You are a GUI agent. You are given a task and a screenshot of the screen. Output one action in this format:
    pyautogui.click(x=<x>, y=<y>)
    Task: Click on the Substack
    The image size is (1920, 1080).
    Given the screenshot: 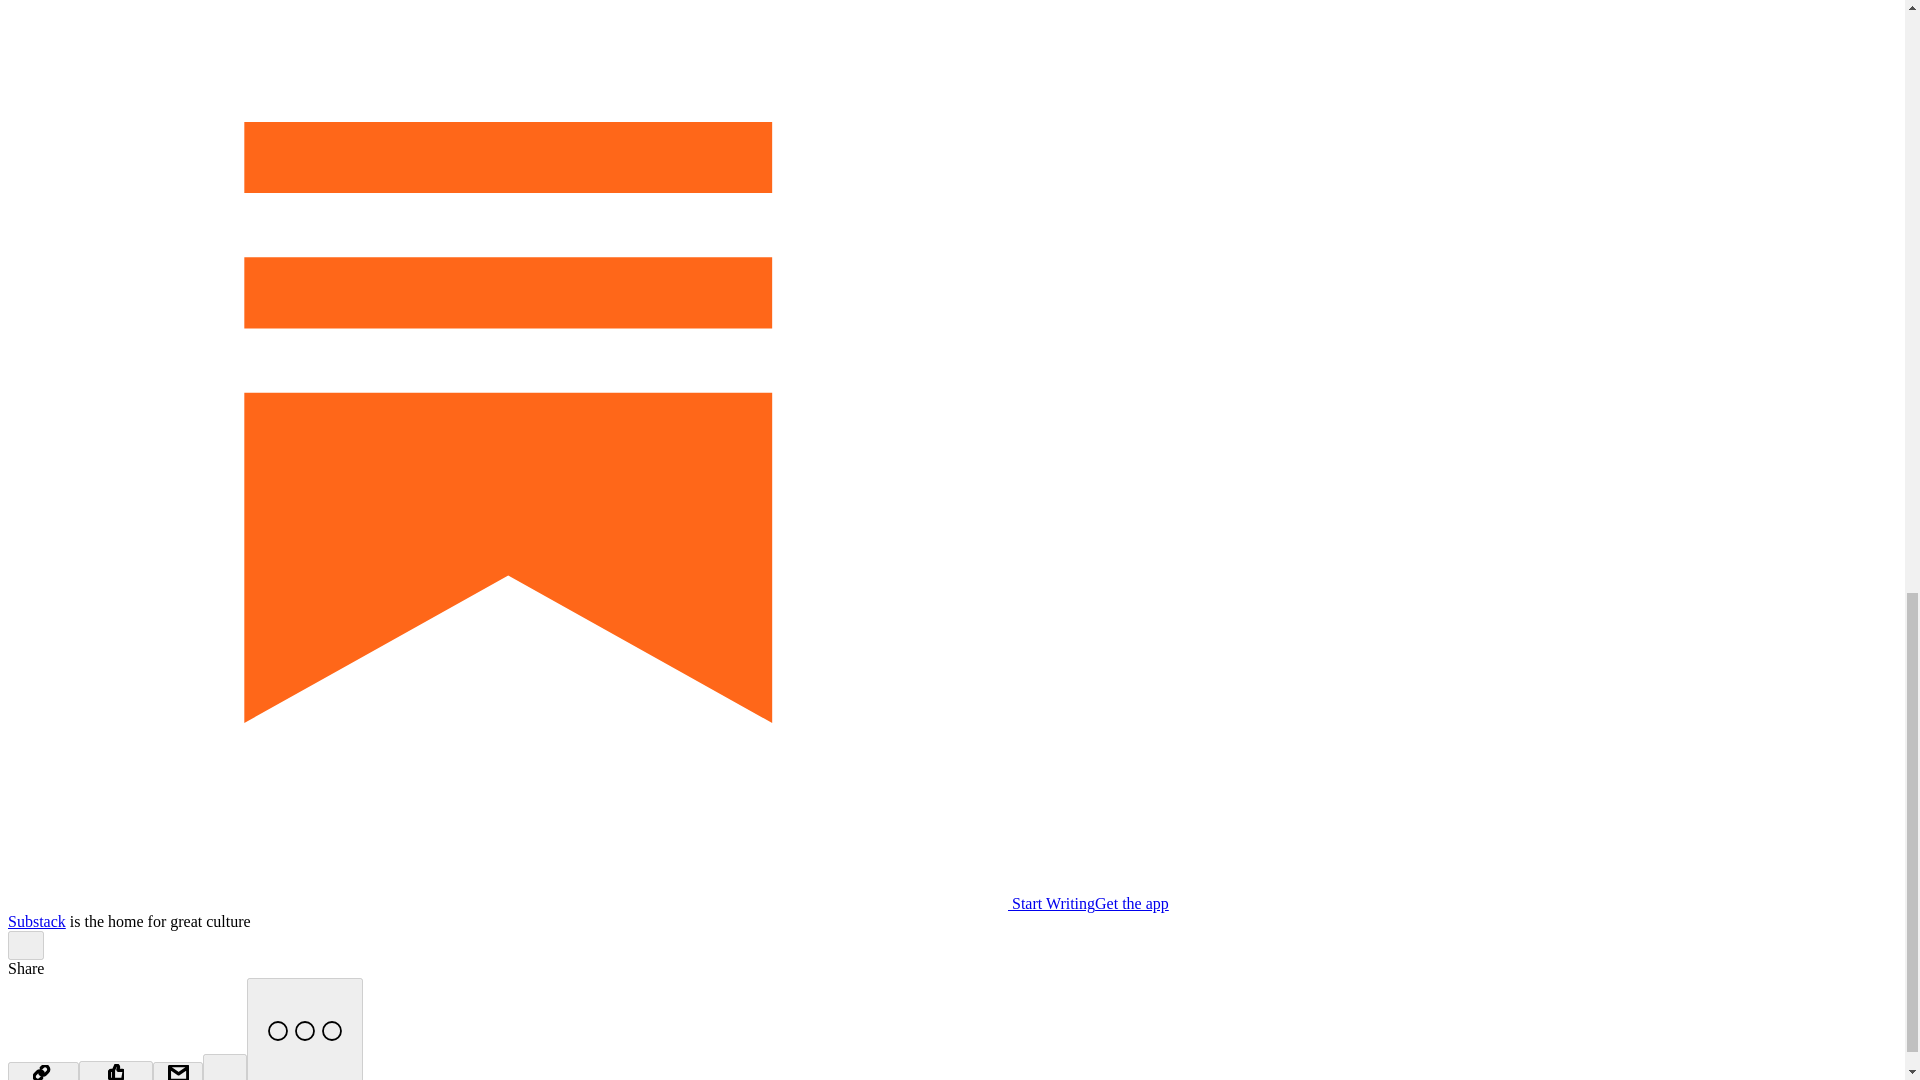 What is the action you would take?
    pyautogui.click(x=36, y=920)
    